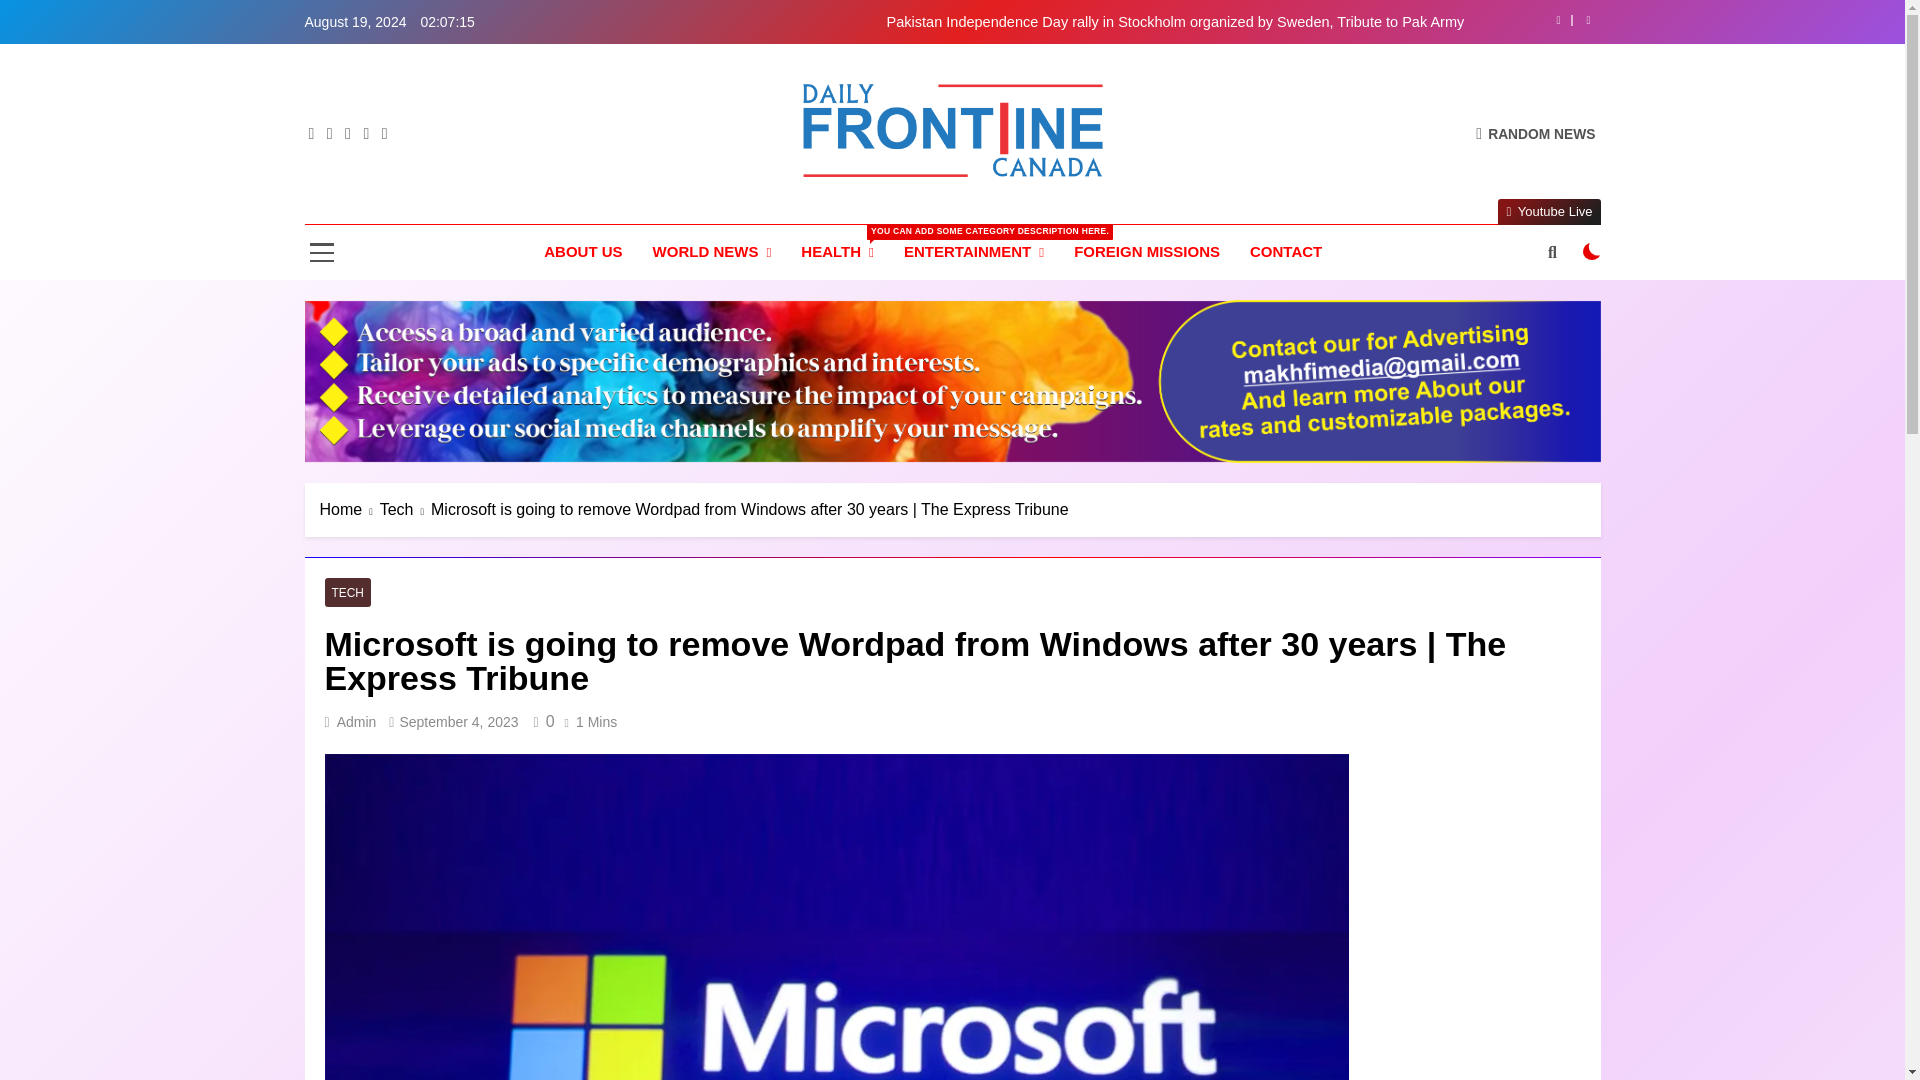 Image resolution: width=1920 pixels, height=1080 pixels. Describe the element at coordinates (780, 206) in the screenshot. I see `Daily Frontline` at that location.